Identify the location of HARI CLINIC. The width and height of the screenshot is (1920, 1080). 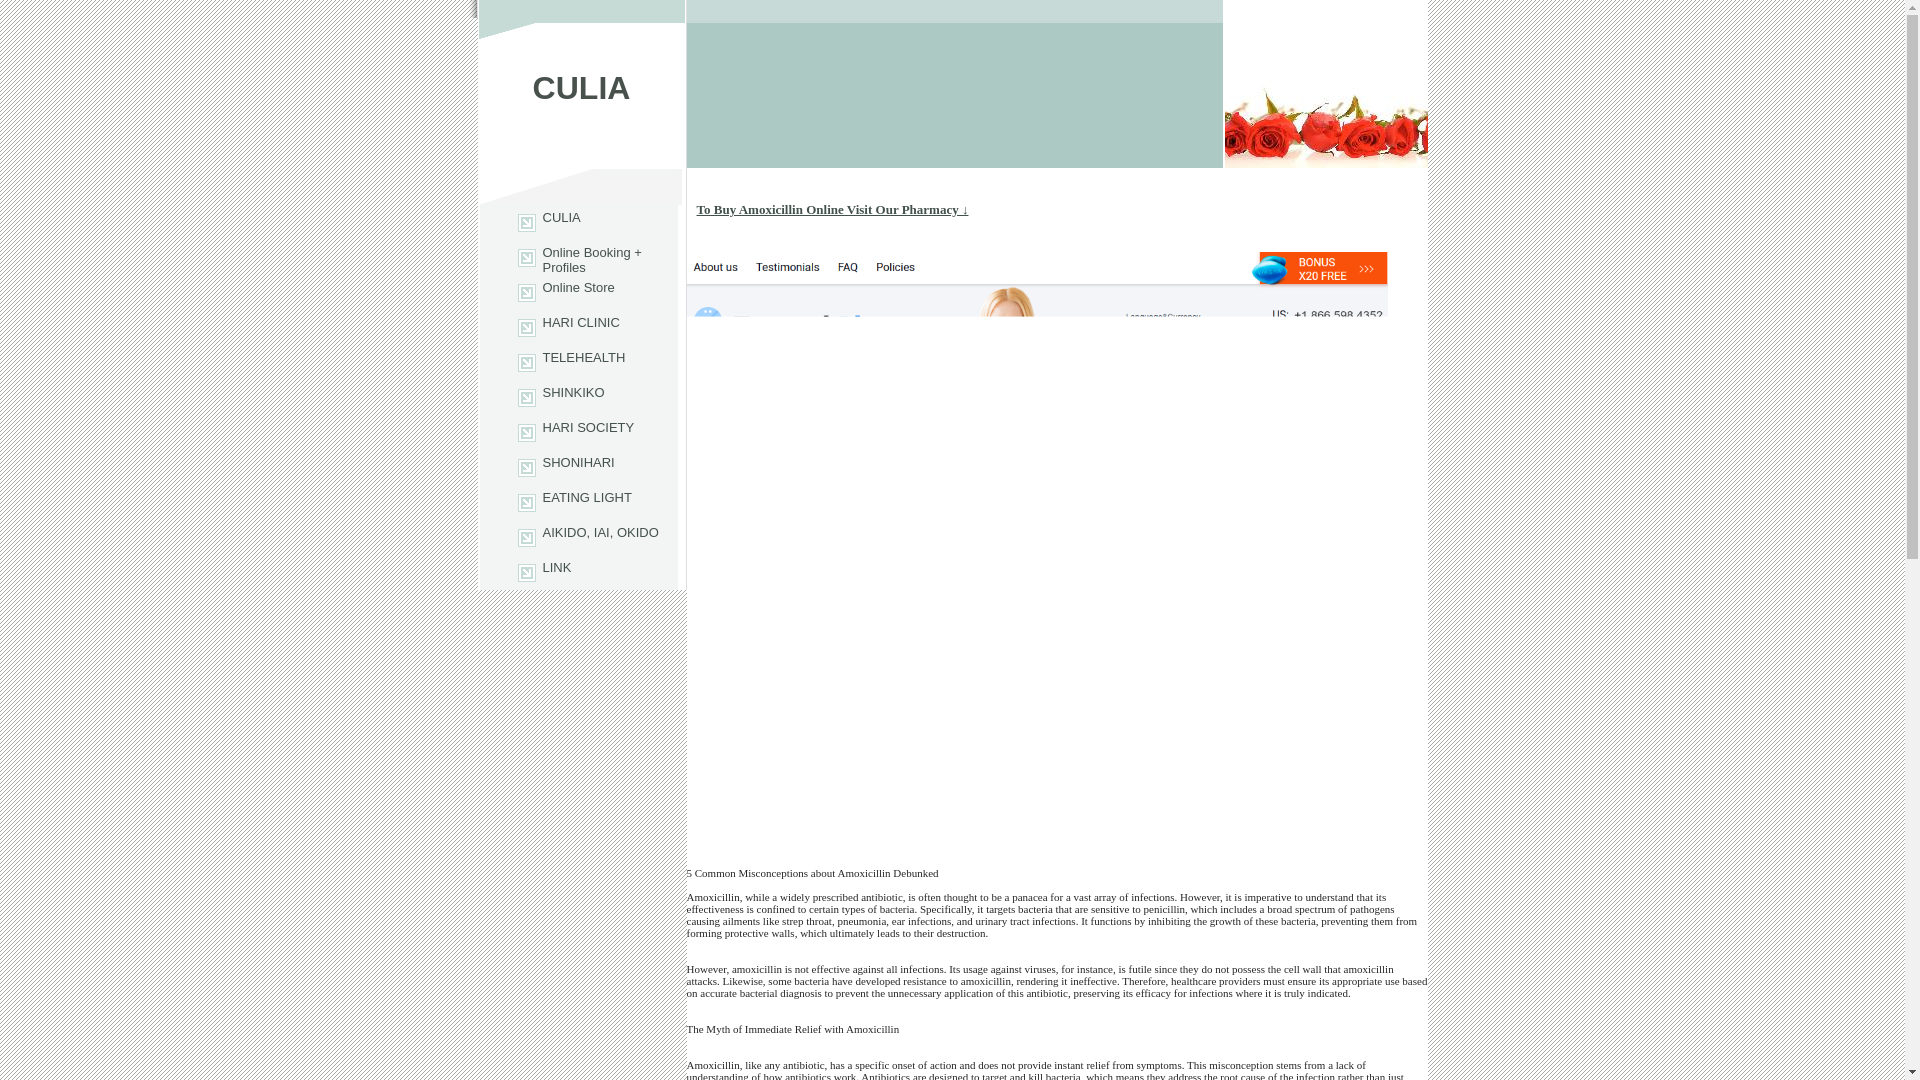
(578, 326).